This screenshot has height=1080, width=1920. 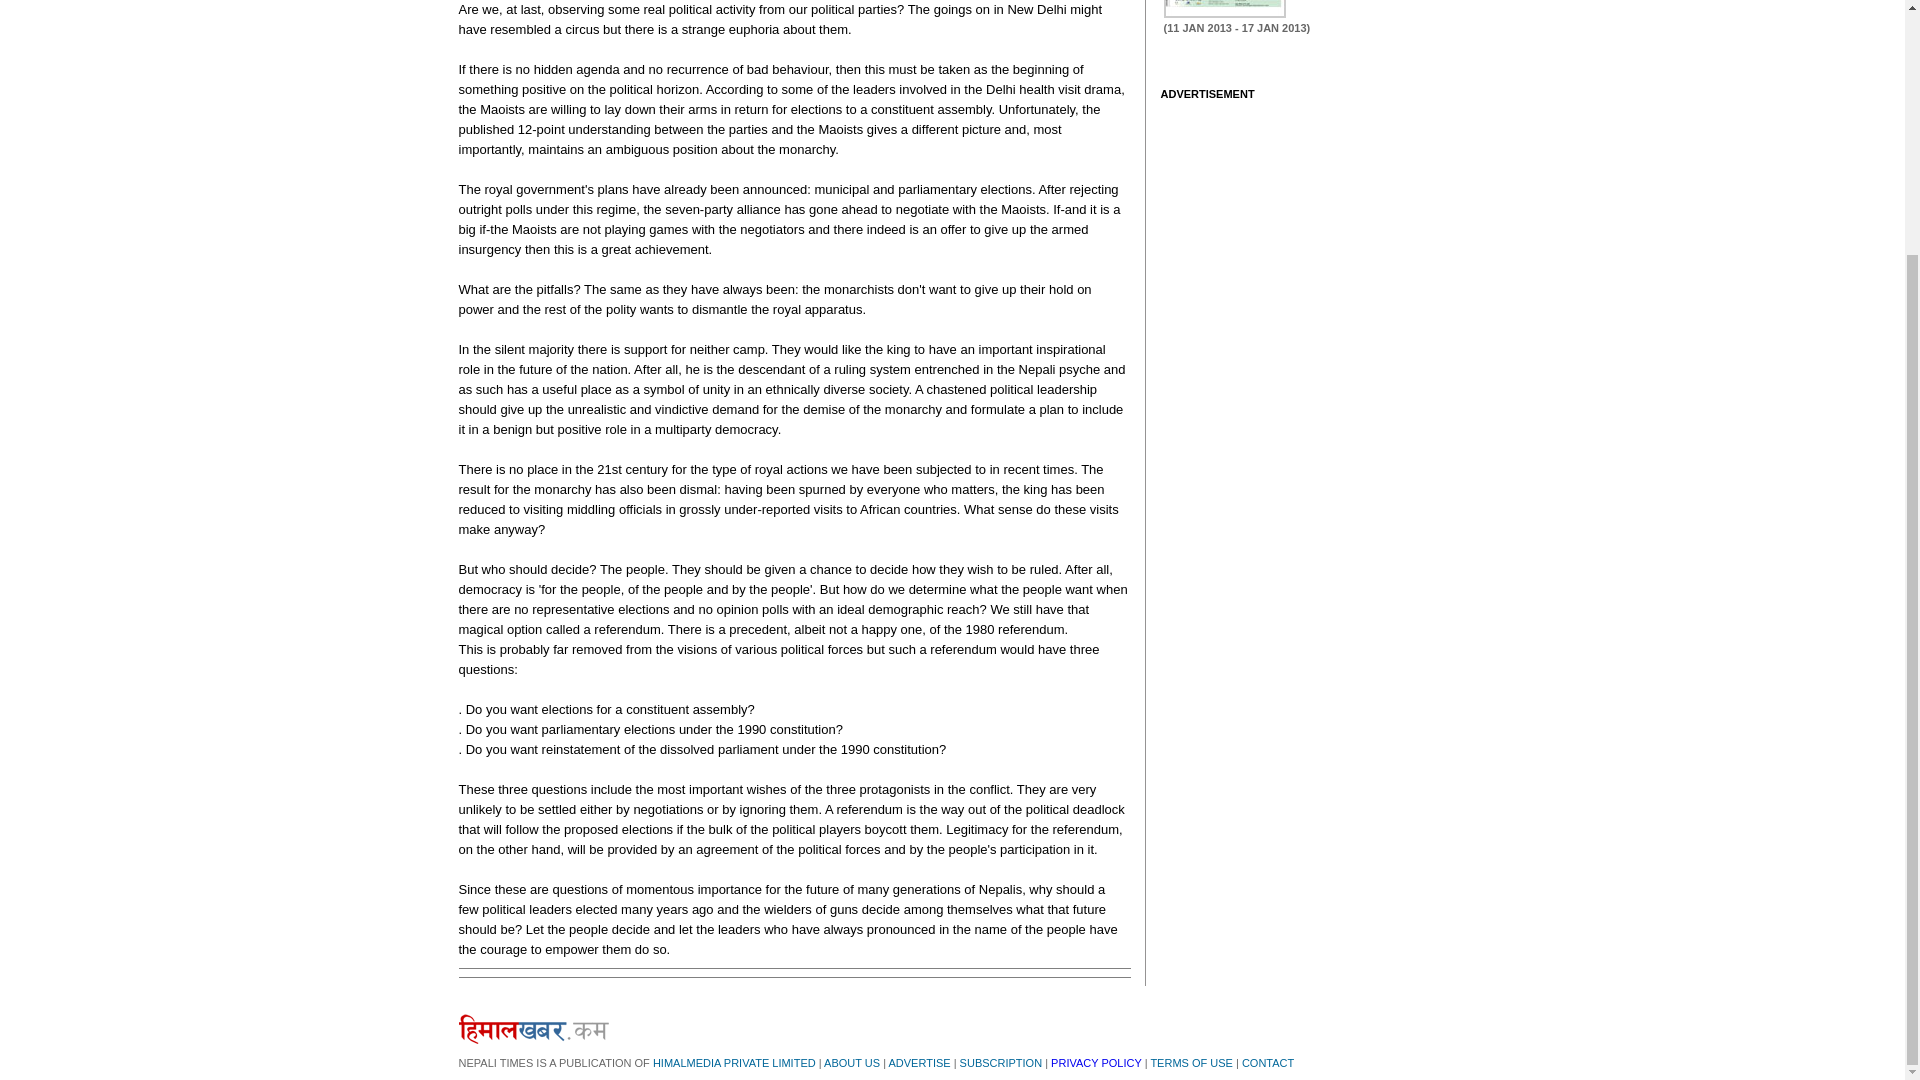 What do you see at coordinates (1191, 1063) in the screenshot?
I see `TERMS OF USE` at bounding box center [1191, 1063].